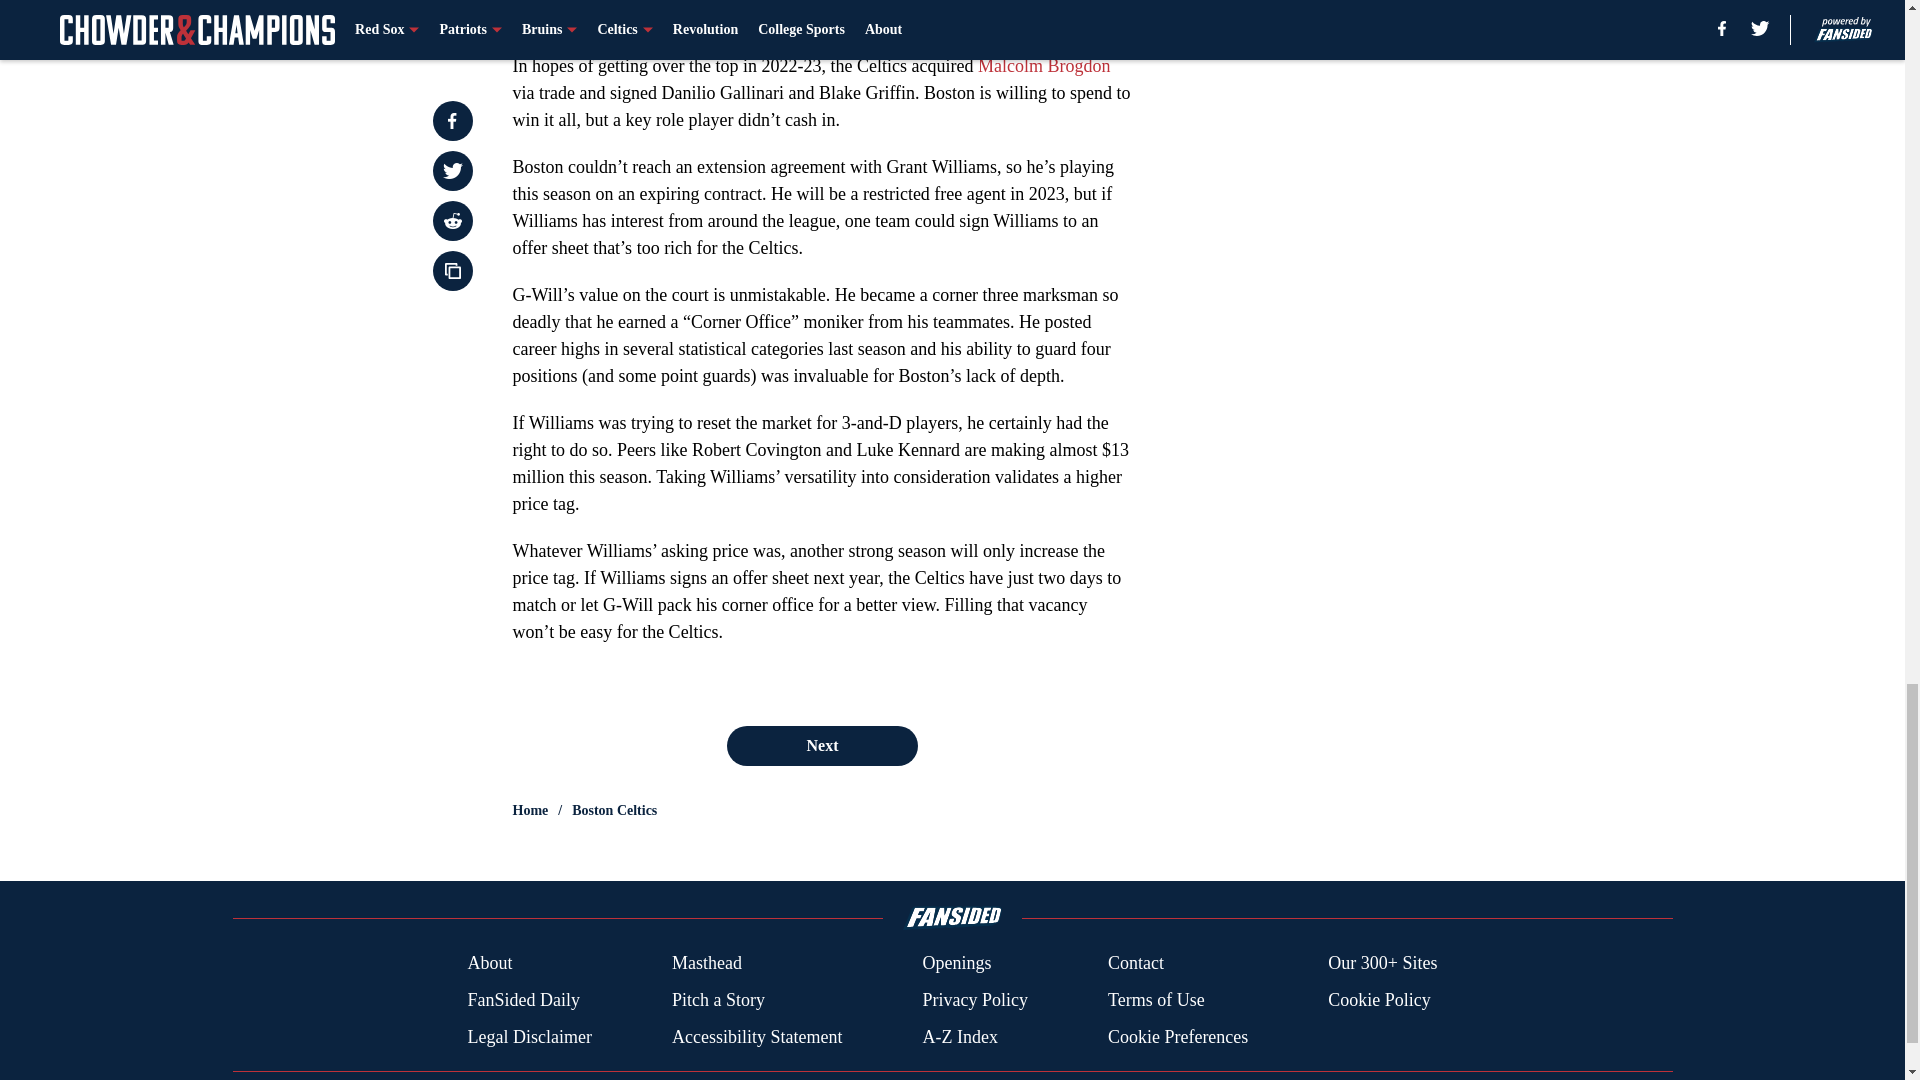 Image resolution: width=1920 pixels, height=1080 pixels. What do you see at coordinates (956, 964) in the screenshot?
I see `Openings` at bounding box center [956, 964].